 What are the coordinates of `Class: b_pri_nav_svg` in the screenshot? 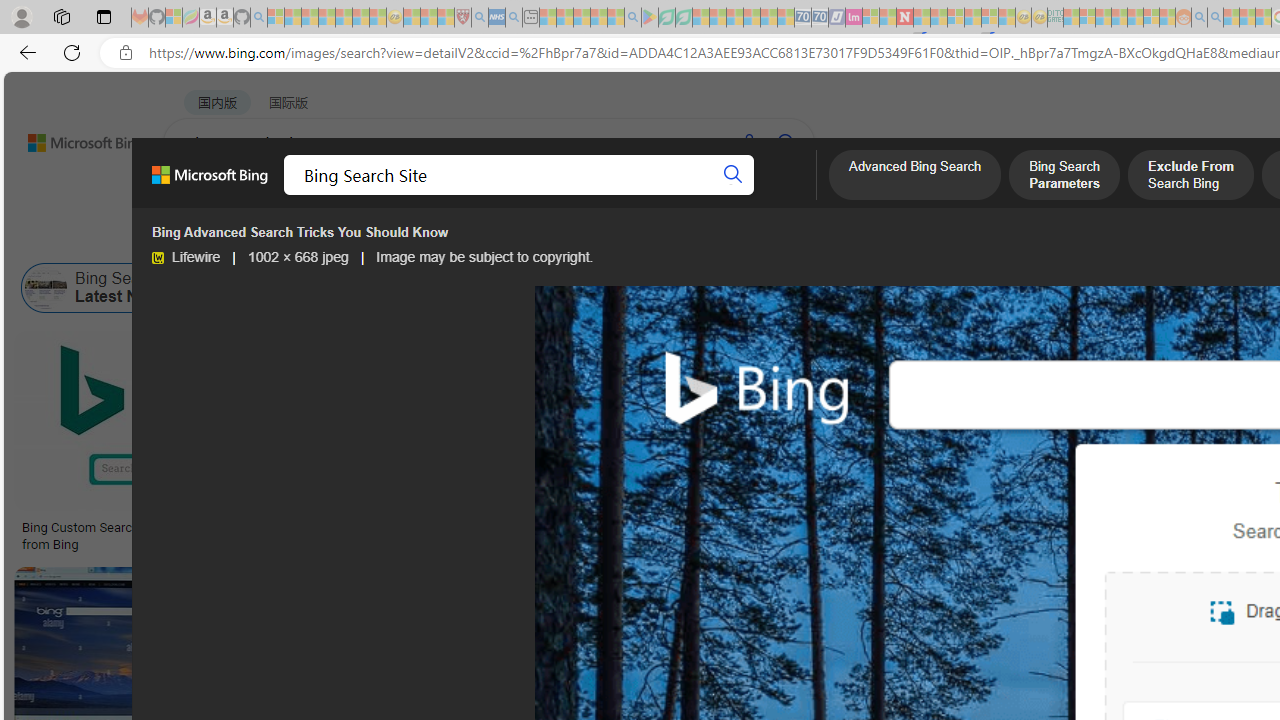 It's located at (423, 196).